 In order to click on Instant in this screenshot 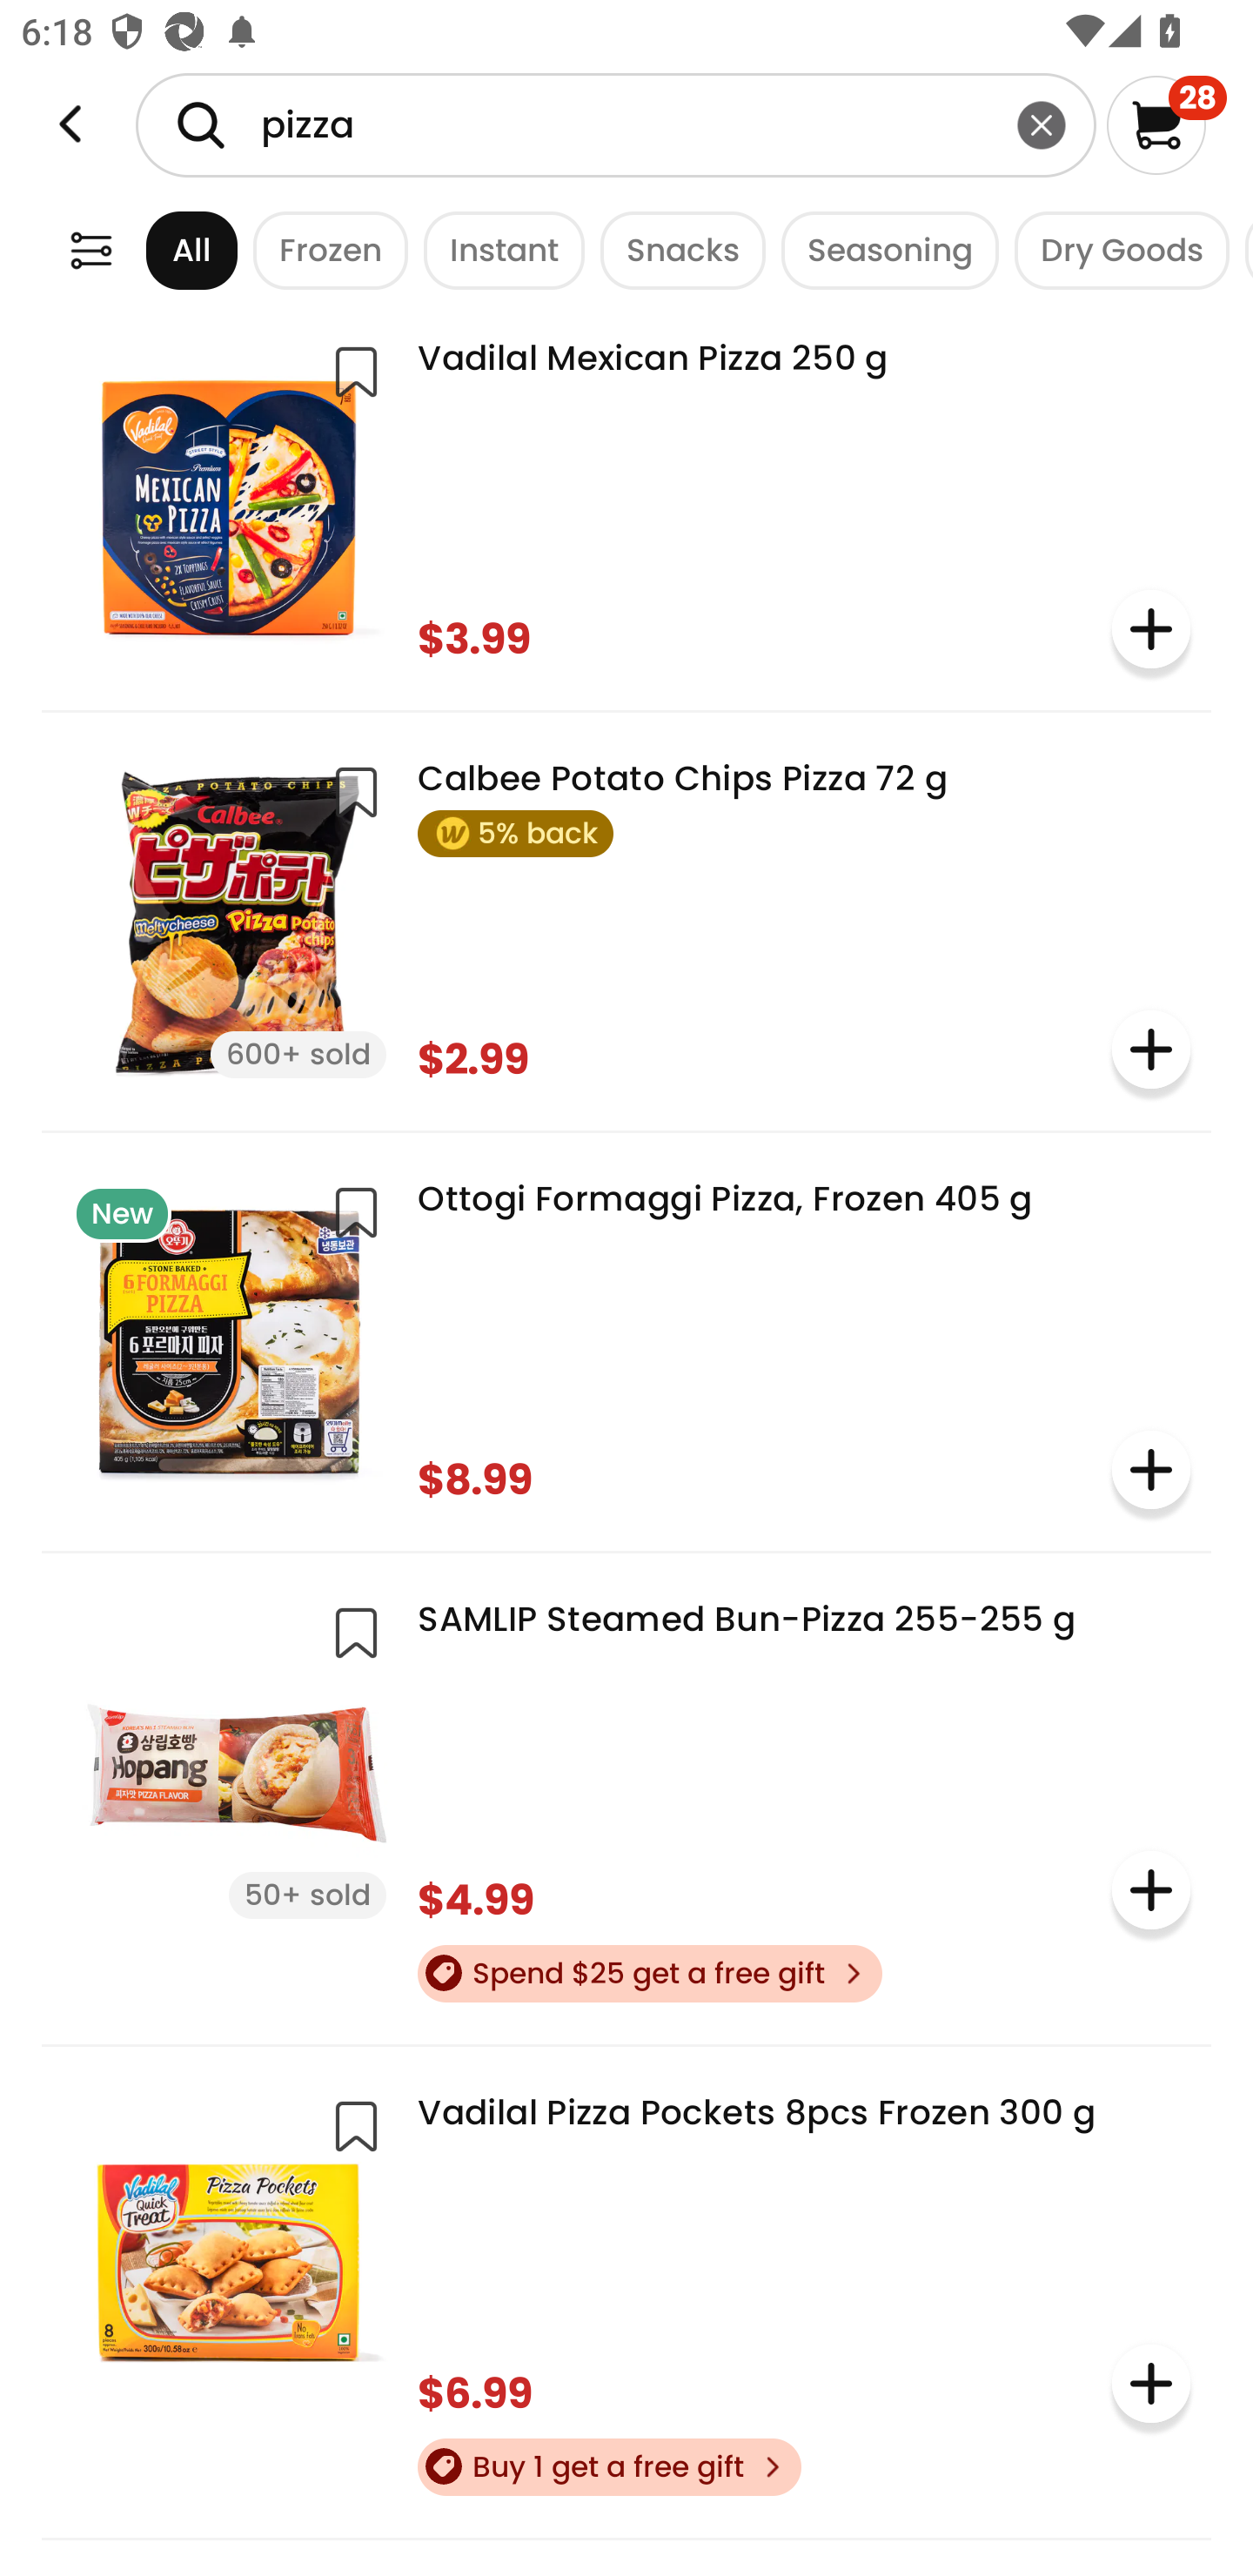, I will do `click(496, 249)`.